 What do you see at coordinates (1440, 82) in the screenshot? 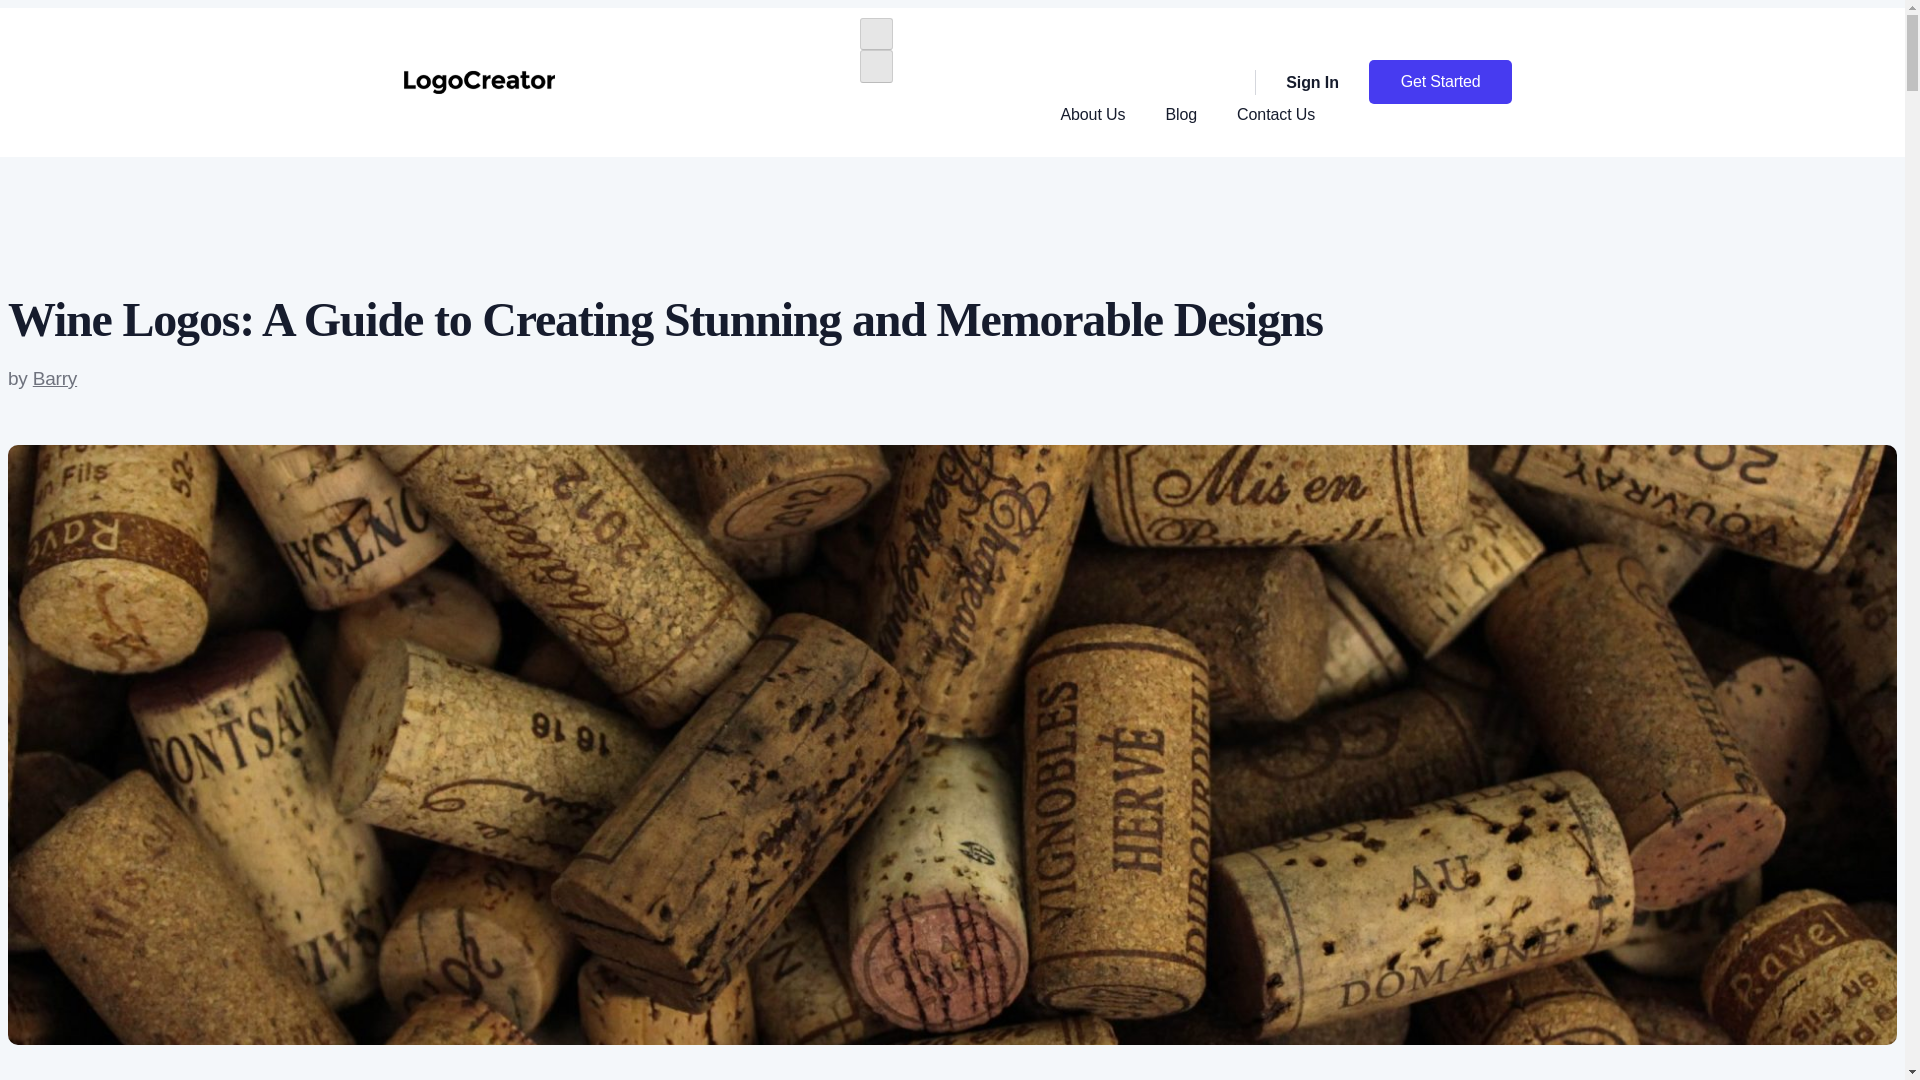
I see `Get Started` at bounding box center [1440, 82].